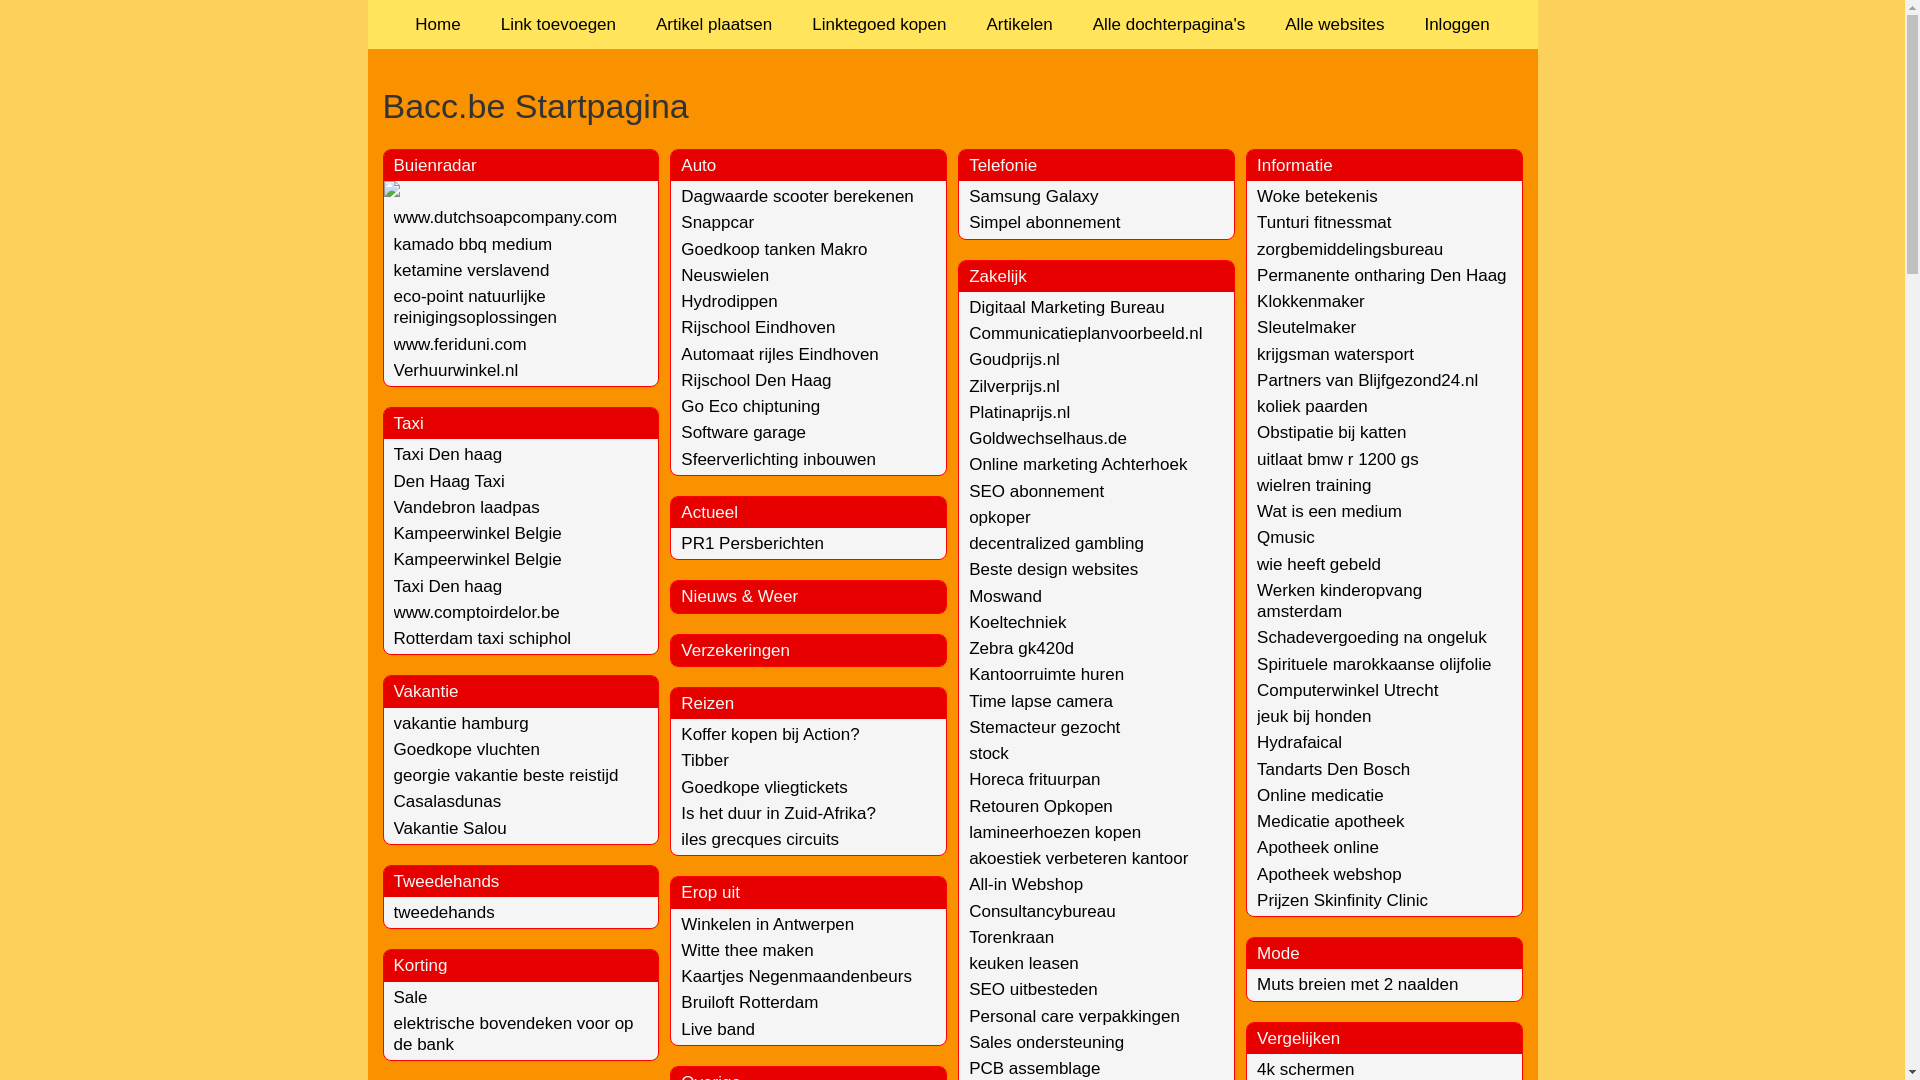  What do you see at coordinates (1078, 858) in the screenshot?
I see `akoestiek verbeteren kantoor` at bounding box center [1078, 858].